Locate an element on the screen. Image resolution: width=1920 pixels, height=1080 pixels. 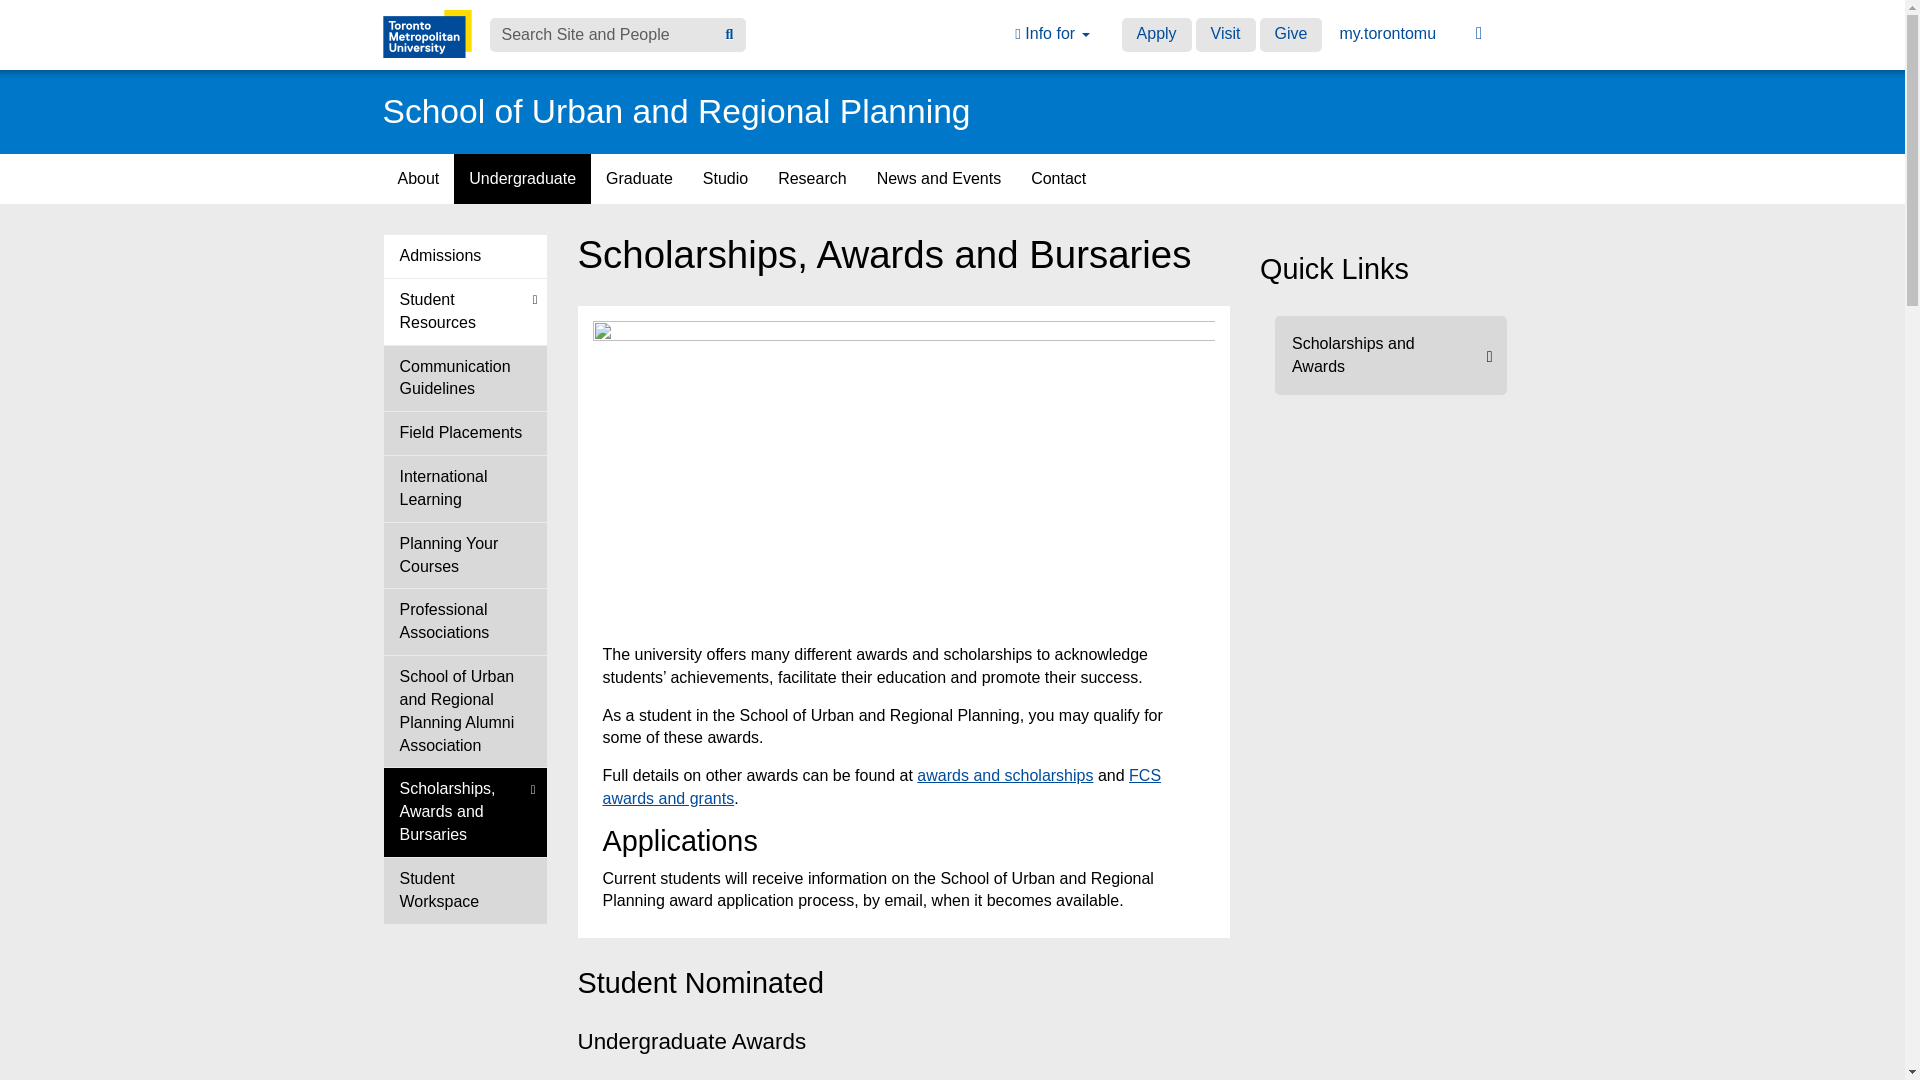
School of Urban and Regional Planning is located at coordinates (676, 110).